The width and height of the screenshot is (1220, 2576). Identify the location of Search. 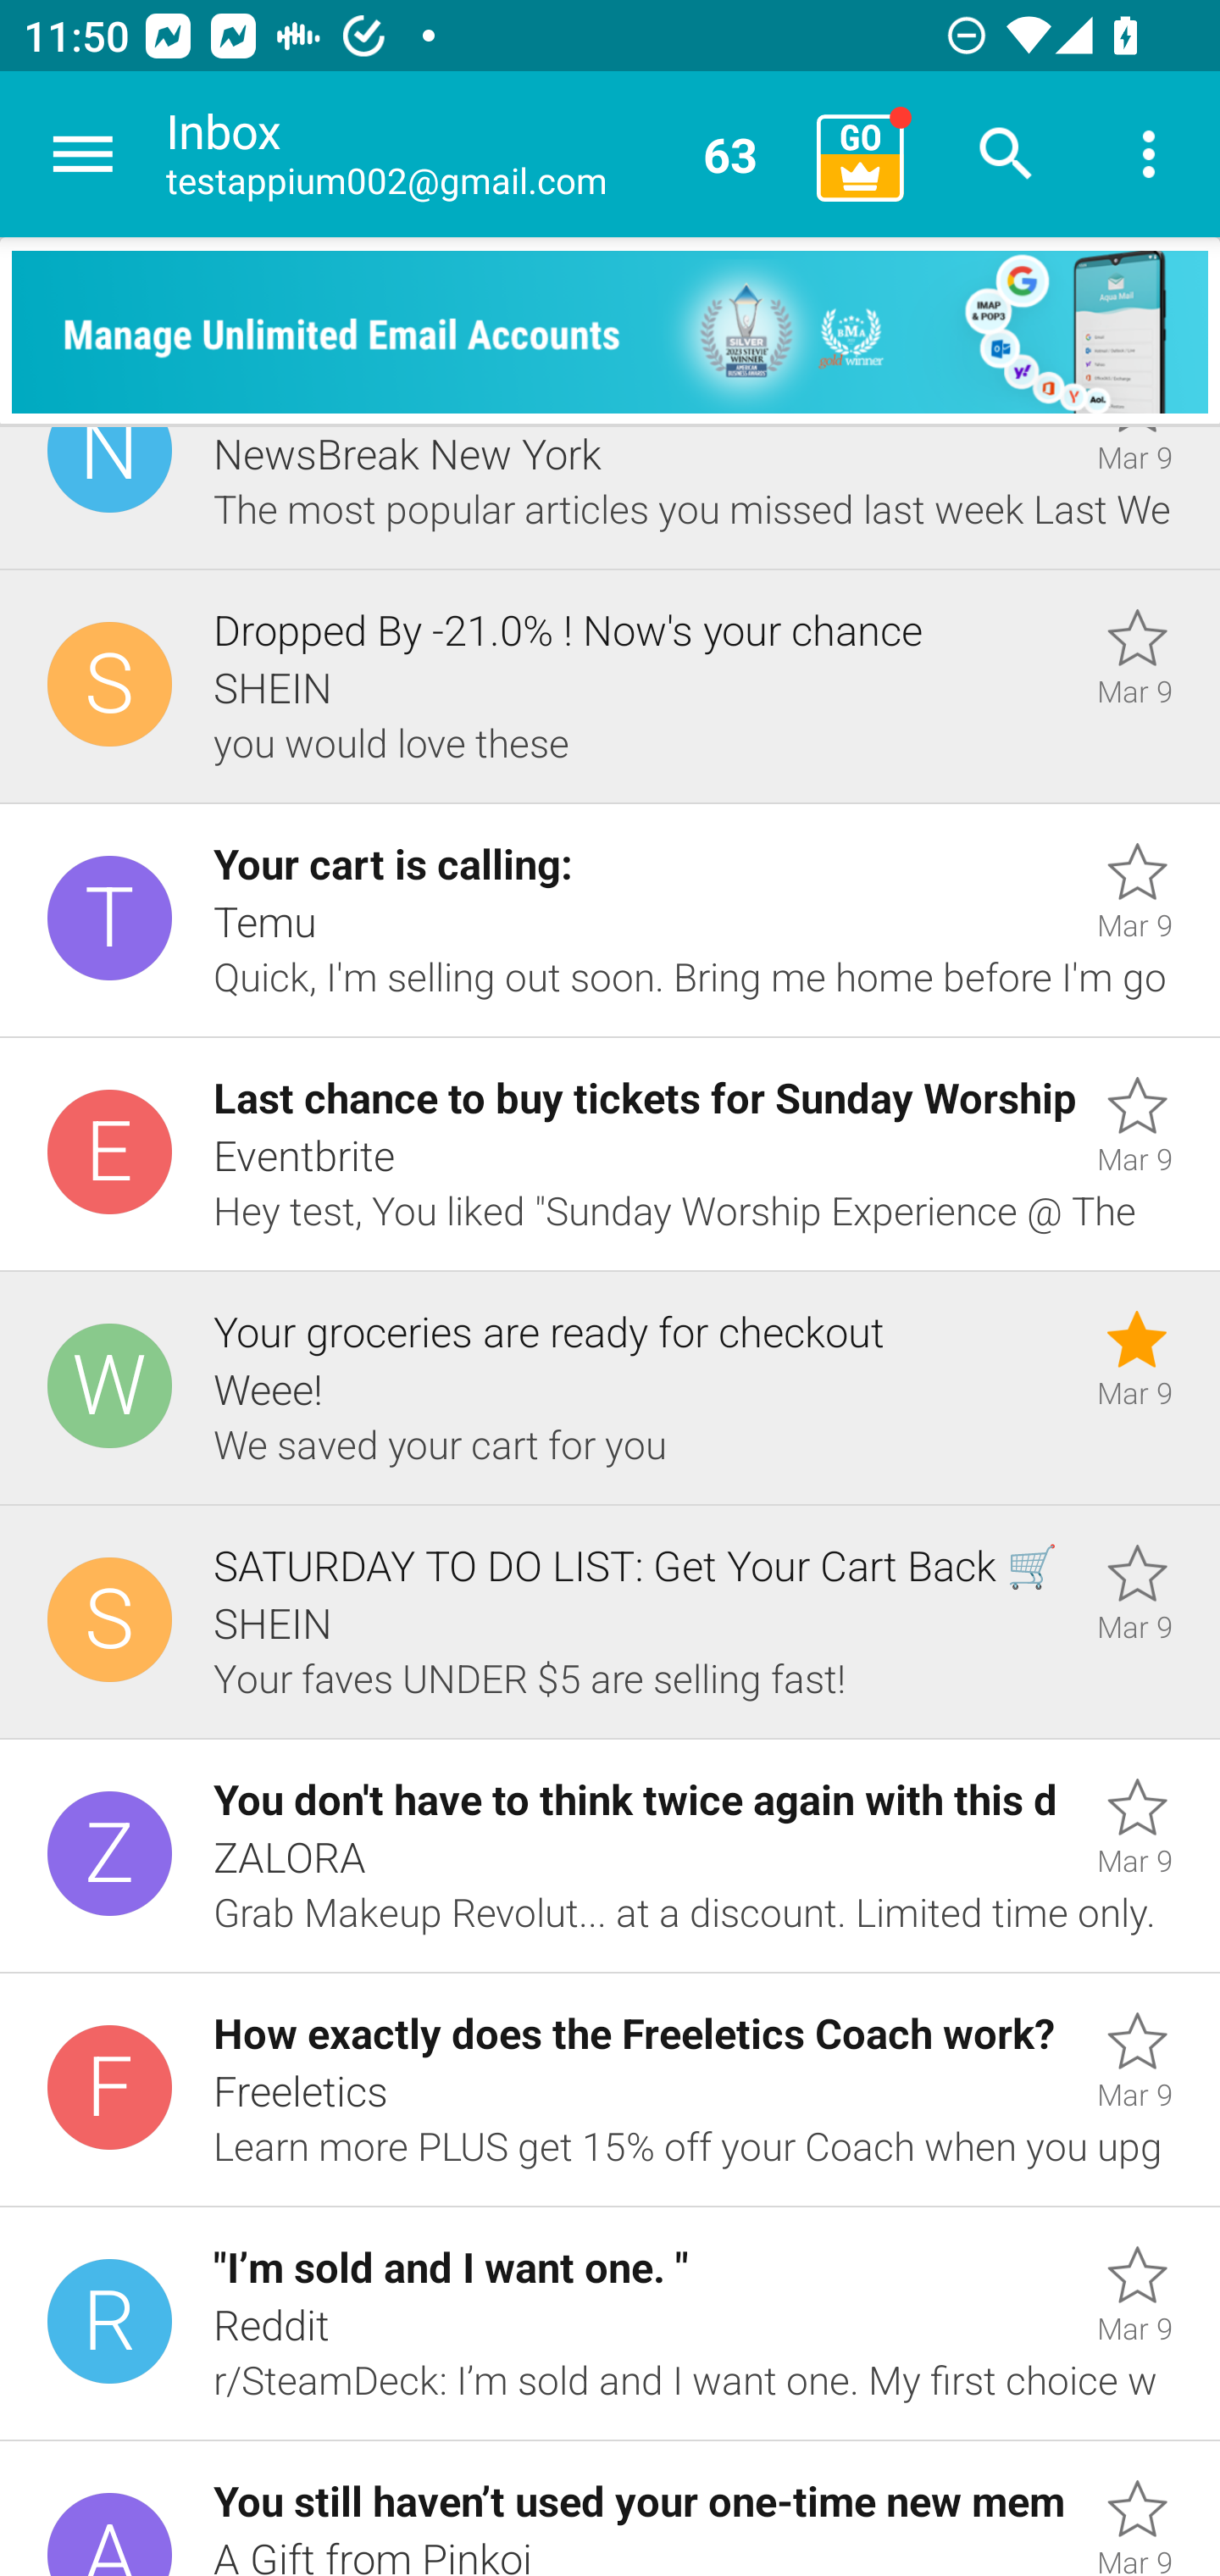
(1006, 154).